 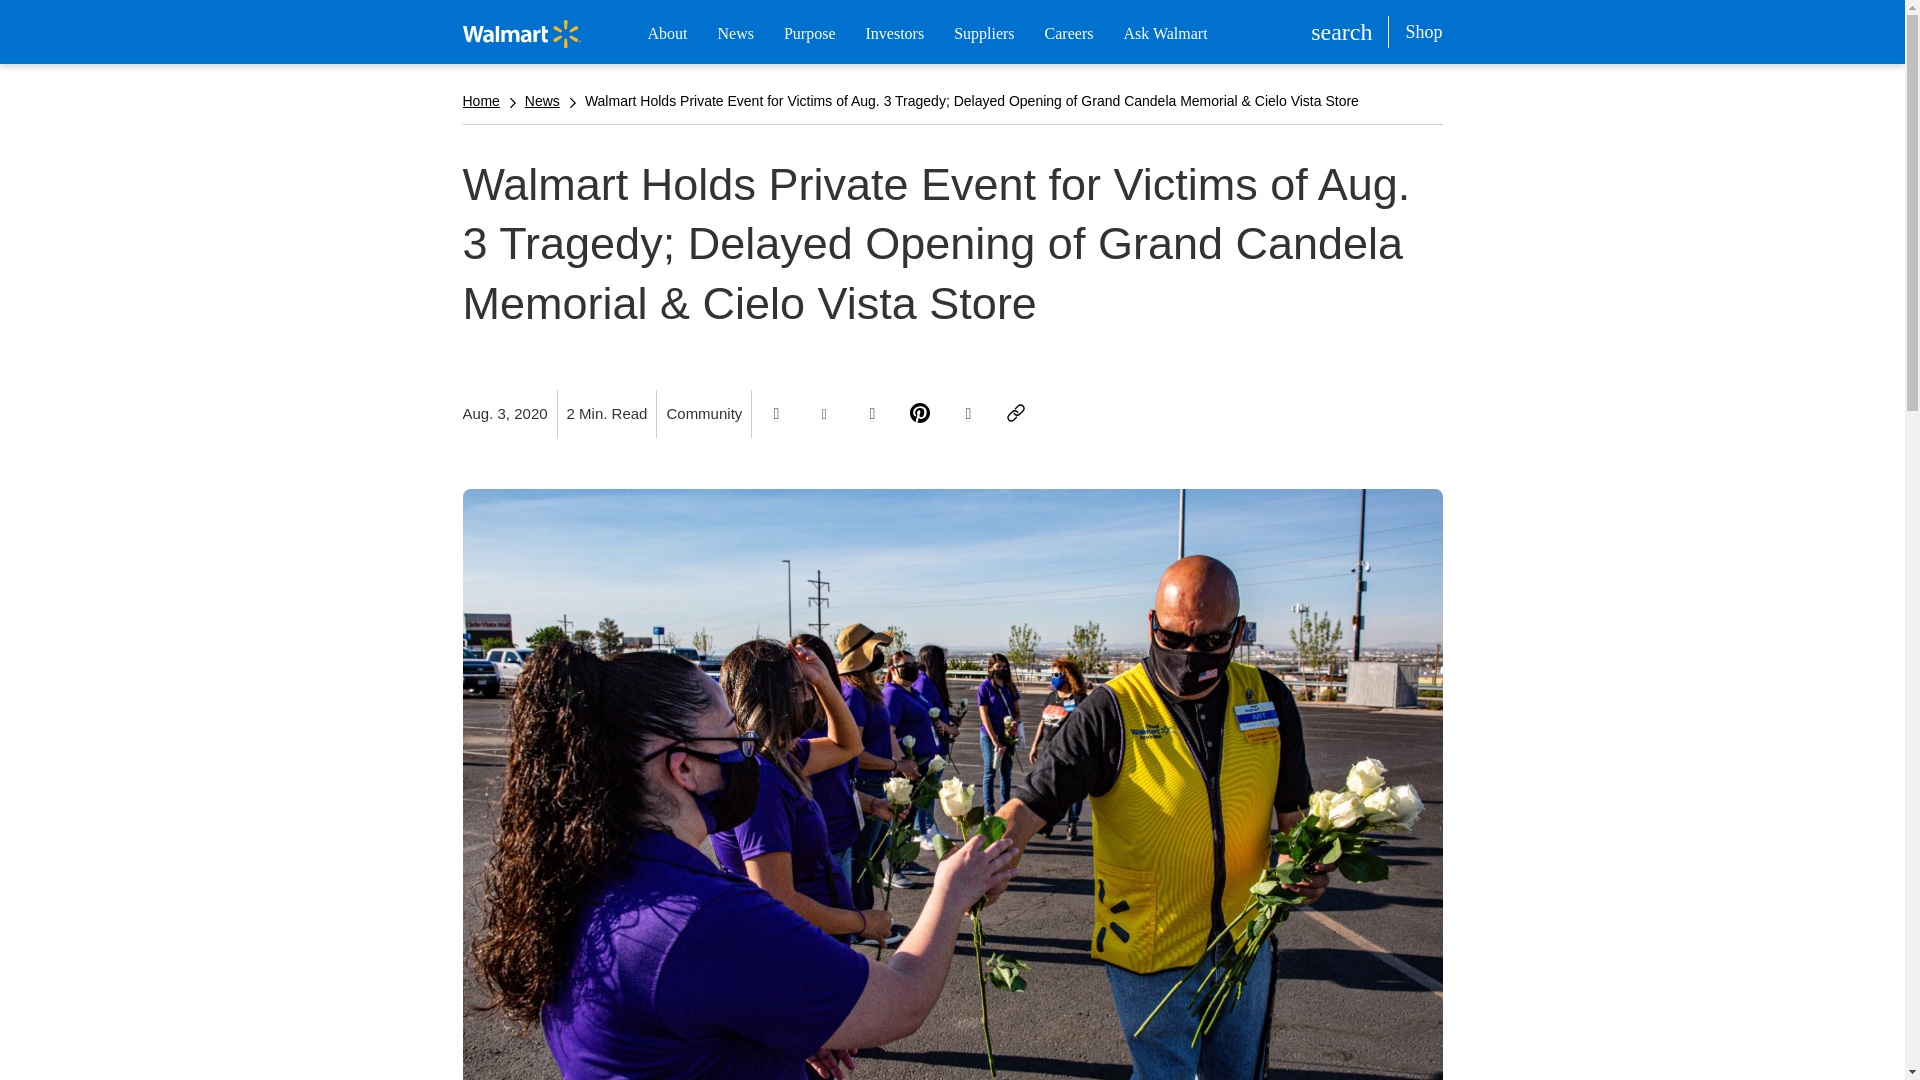 What do you see at coordinates (1016, 414) in the screenshot?
I see `Copy link to clipboard` at bounding box center [1016, 414].